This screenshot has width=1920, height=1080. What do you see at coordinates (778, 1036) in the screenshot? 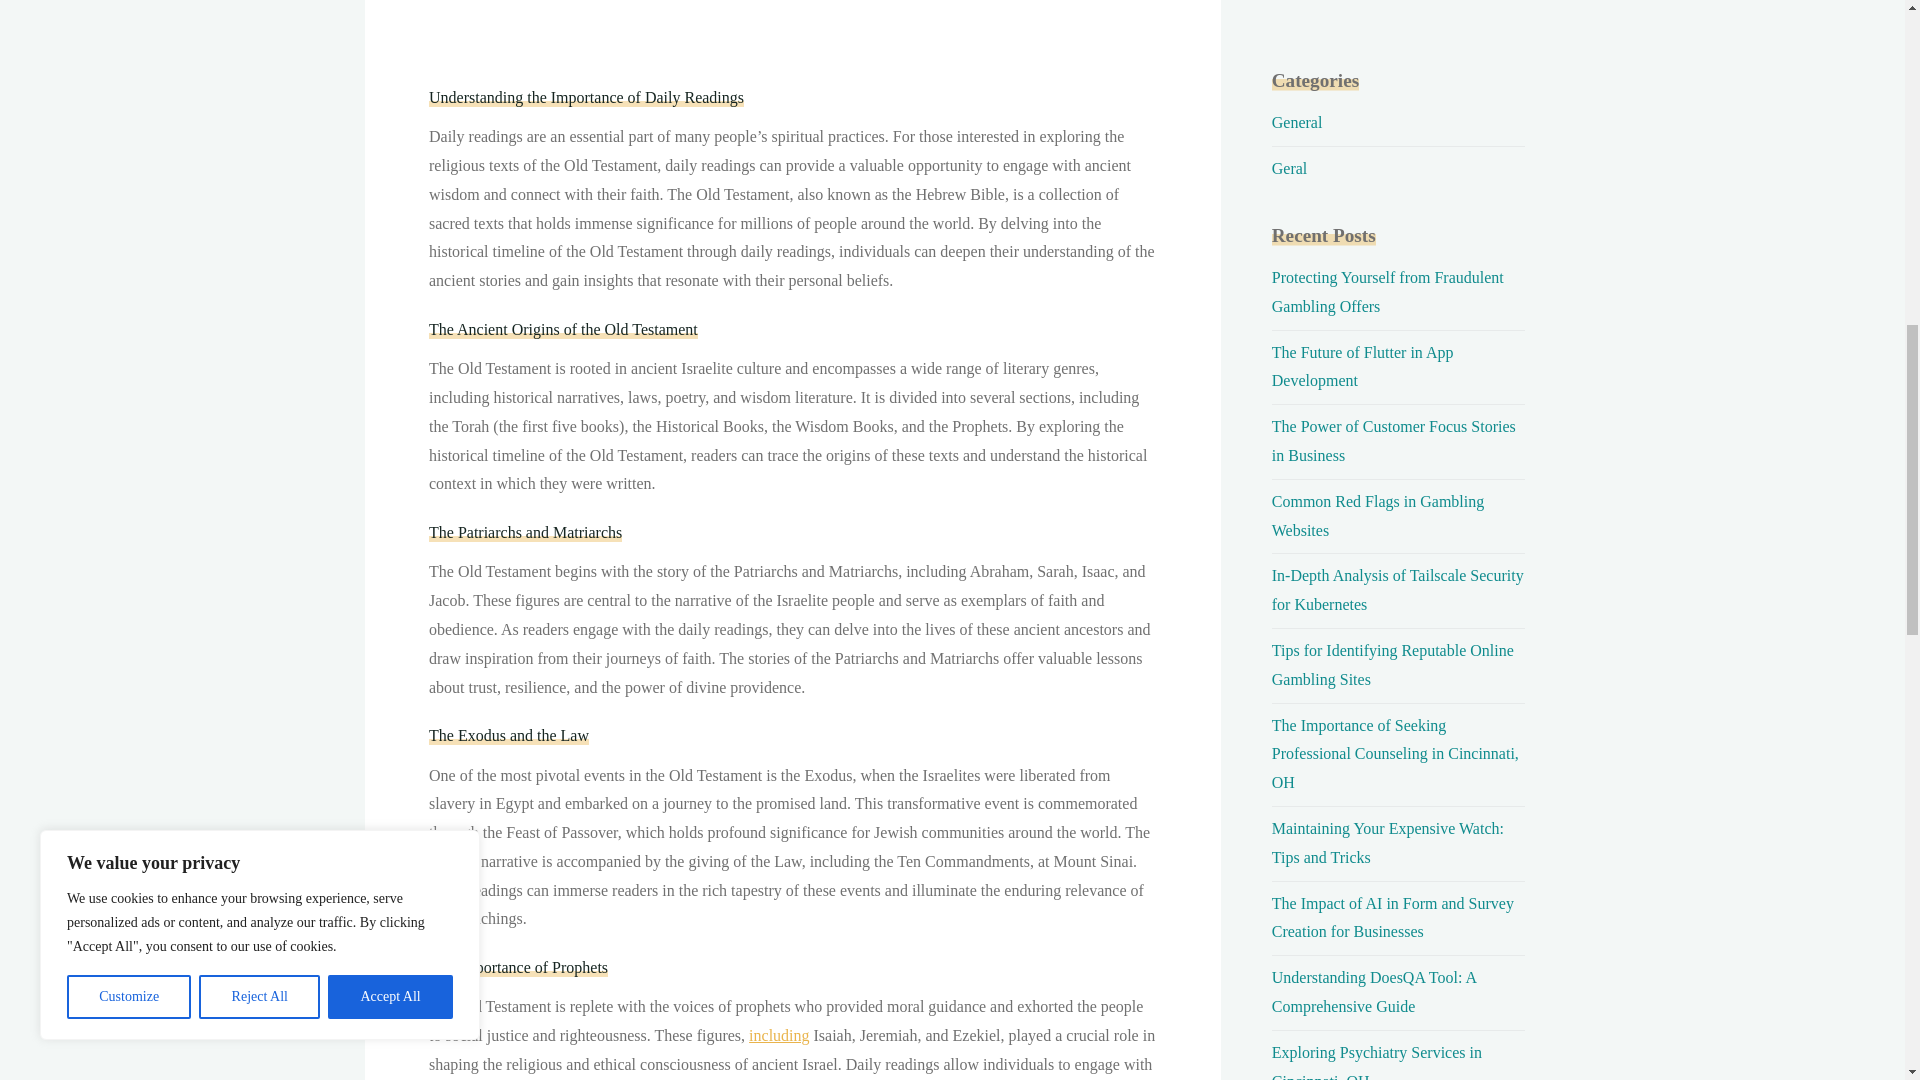
I see `including` at bounding box center [778, 1036].